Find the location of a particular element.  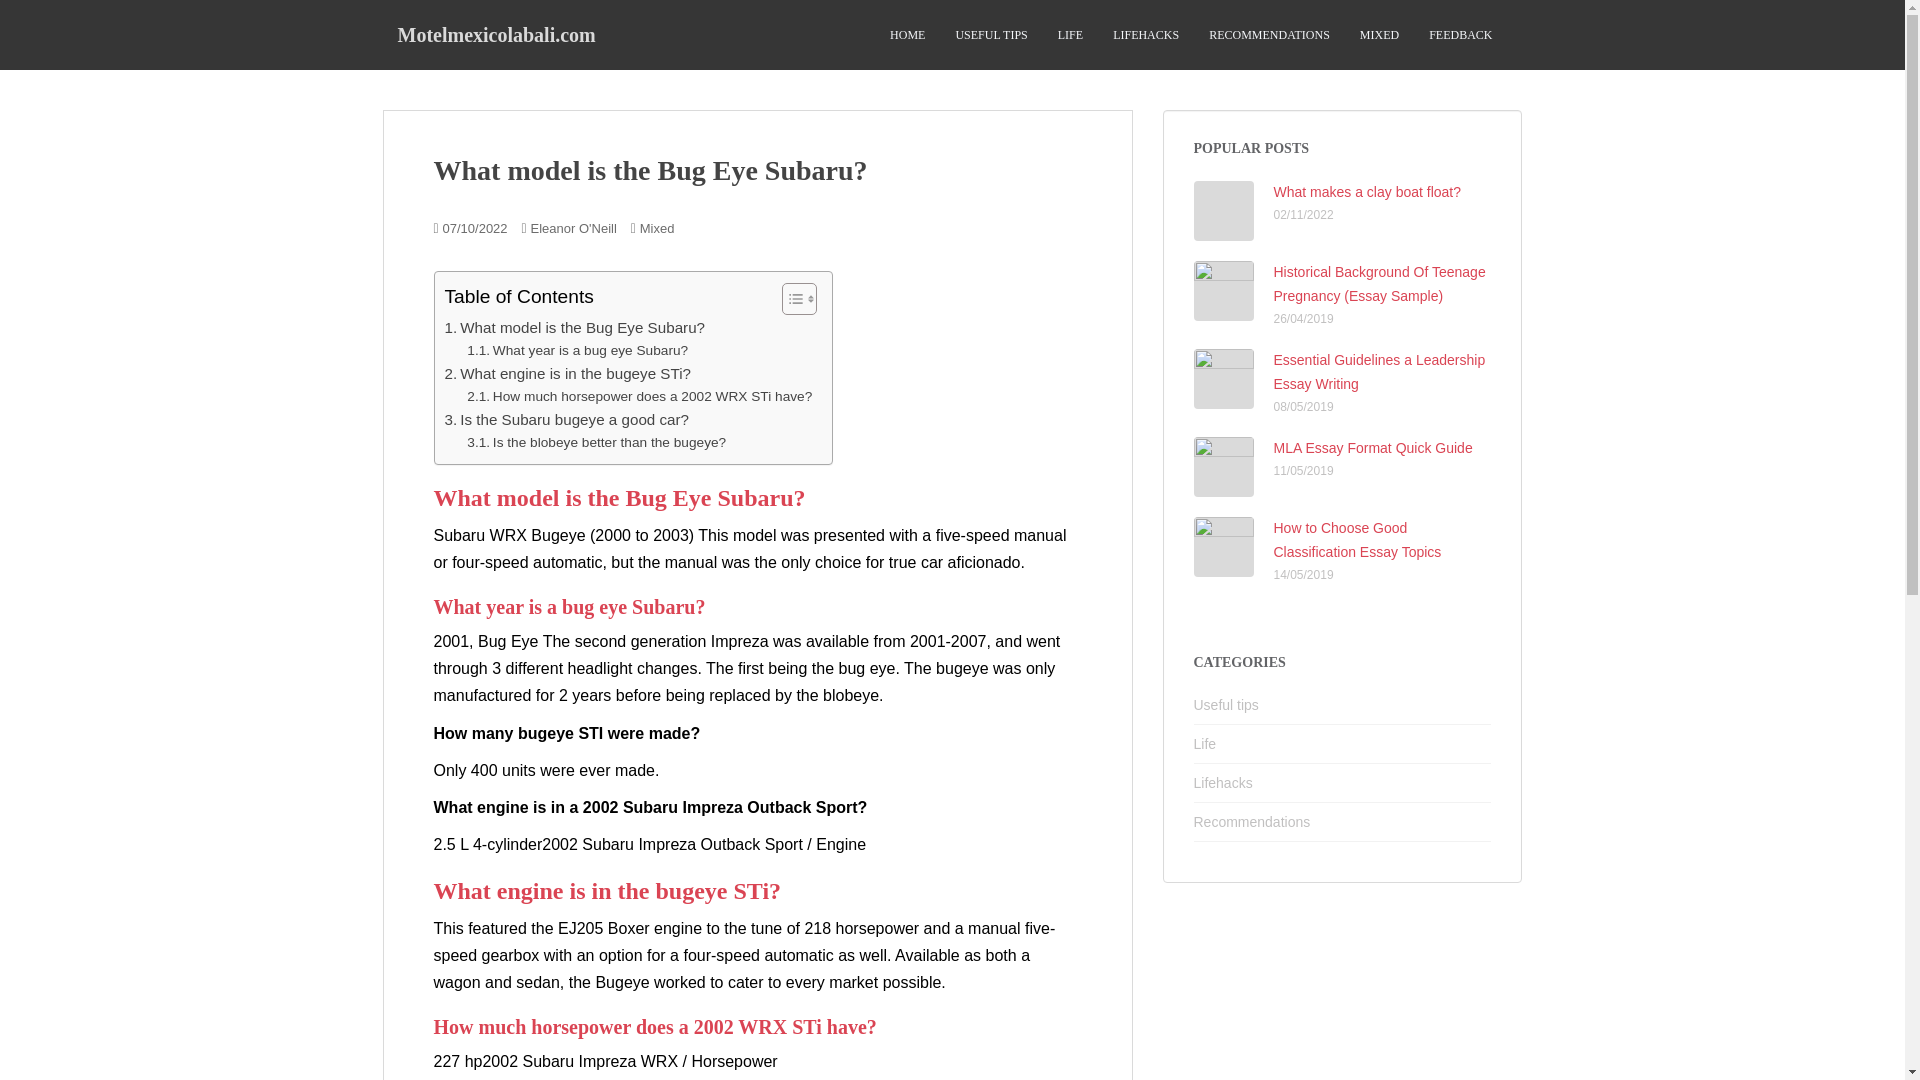

Eleanor O'Neill is located at coordinates (572, 228).